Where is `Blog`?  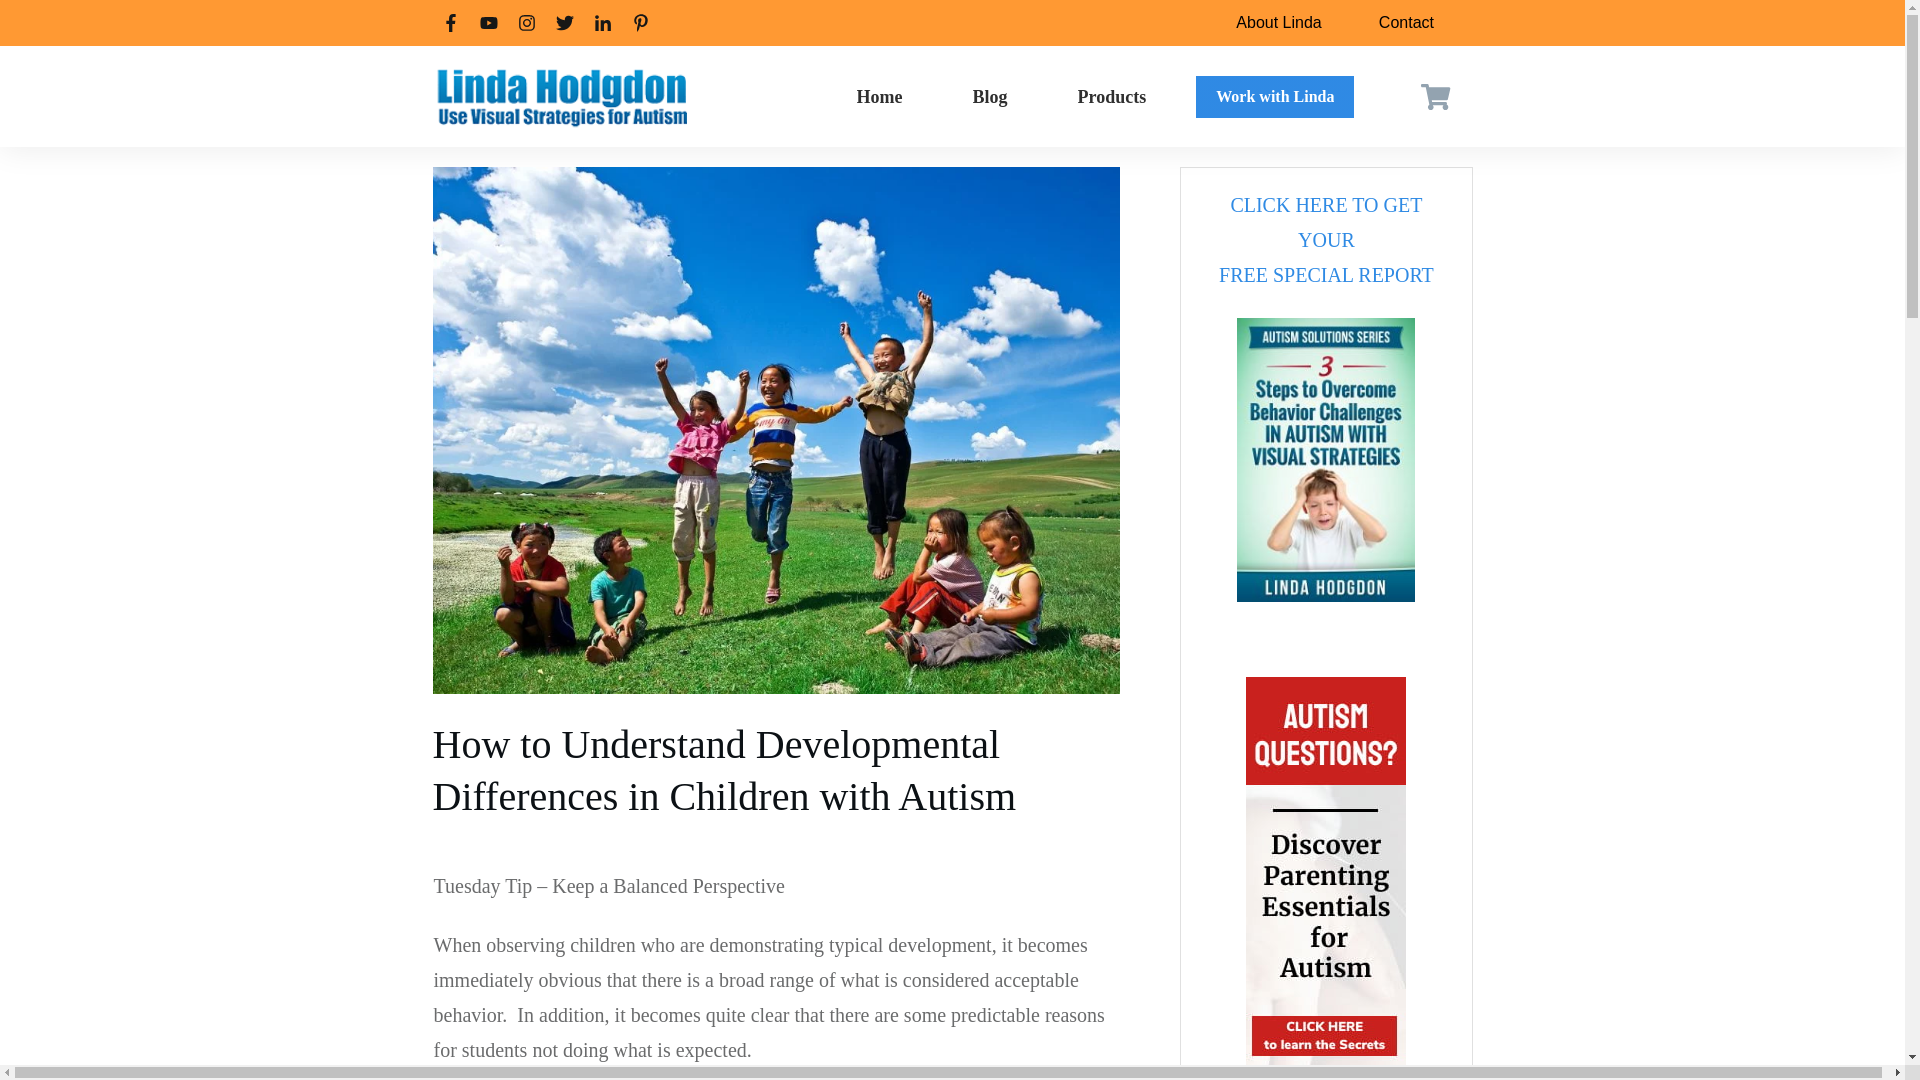
Blog is located at coordinates (1274, 97).